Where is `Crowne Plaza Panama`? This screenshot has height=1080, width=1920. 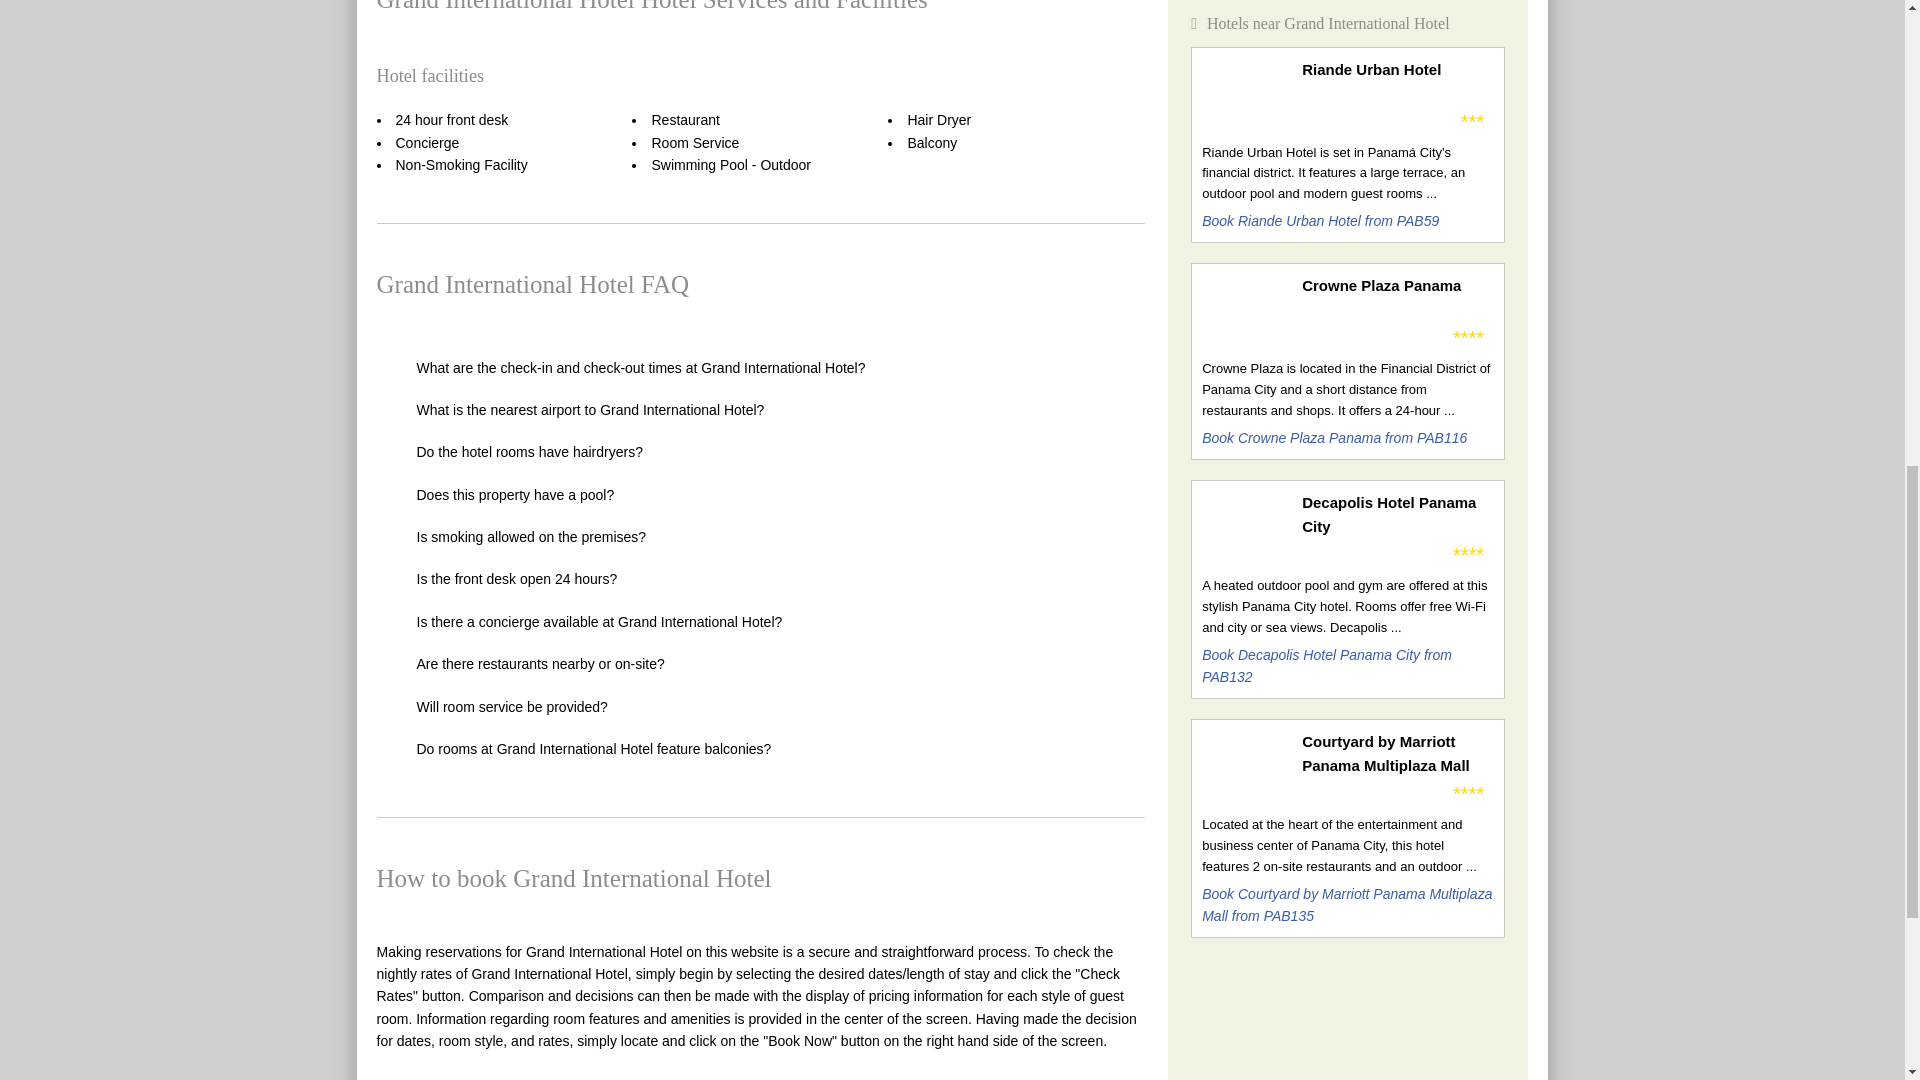 Crowne Plaza Panama is located at coordinates (1397, 286).